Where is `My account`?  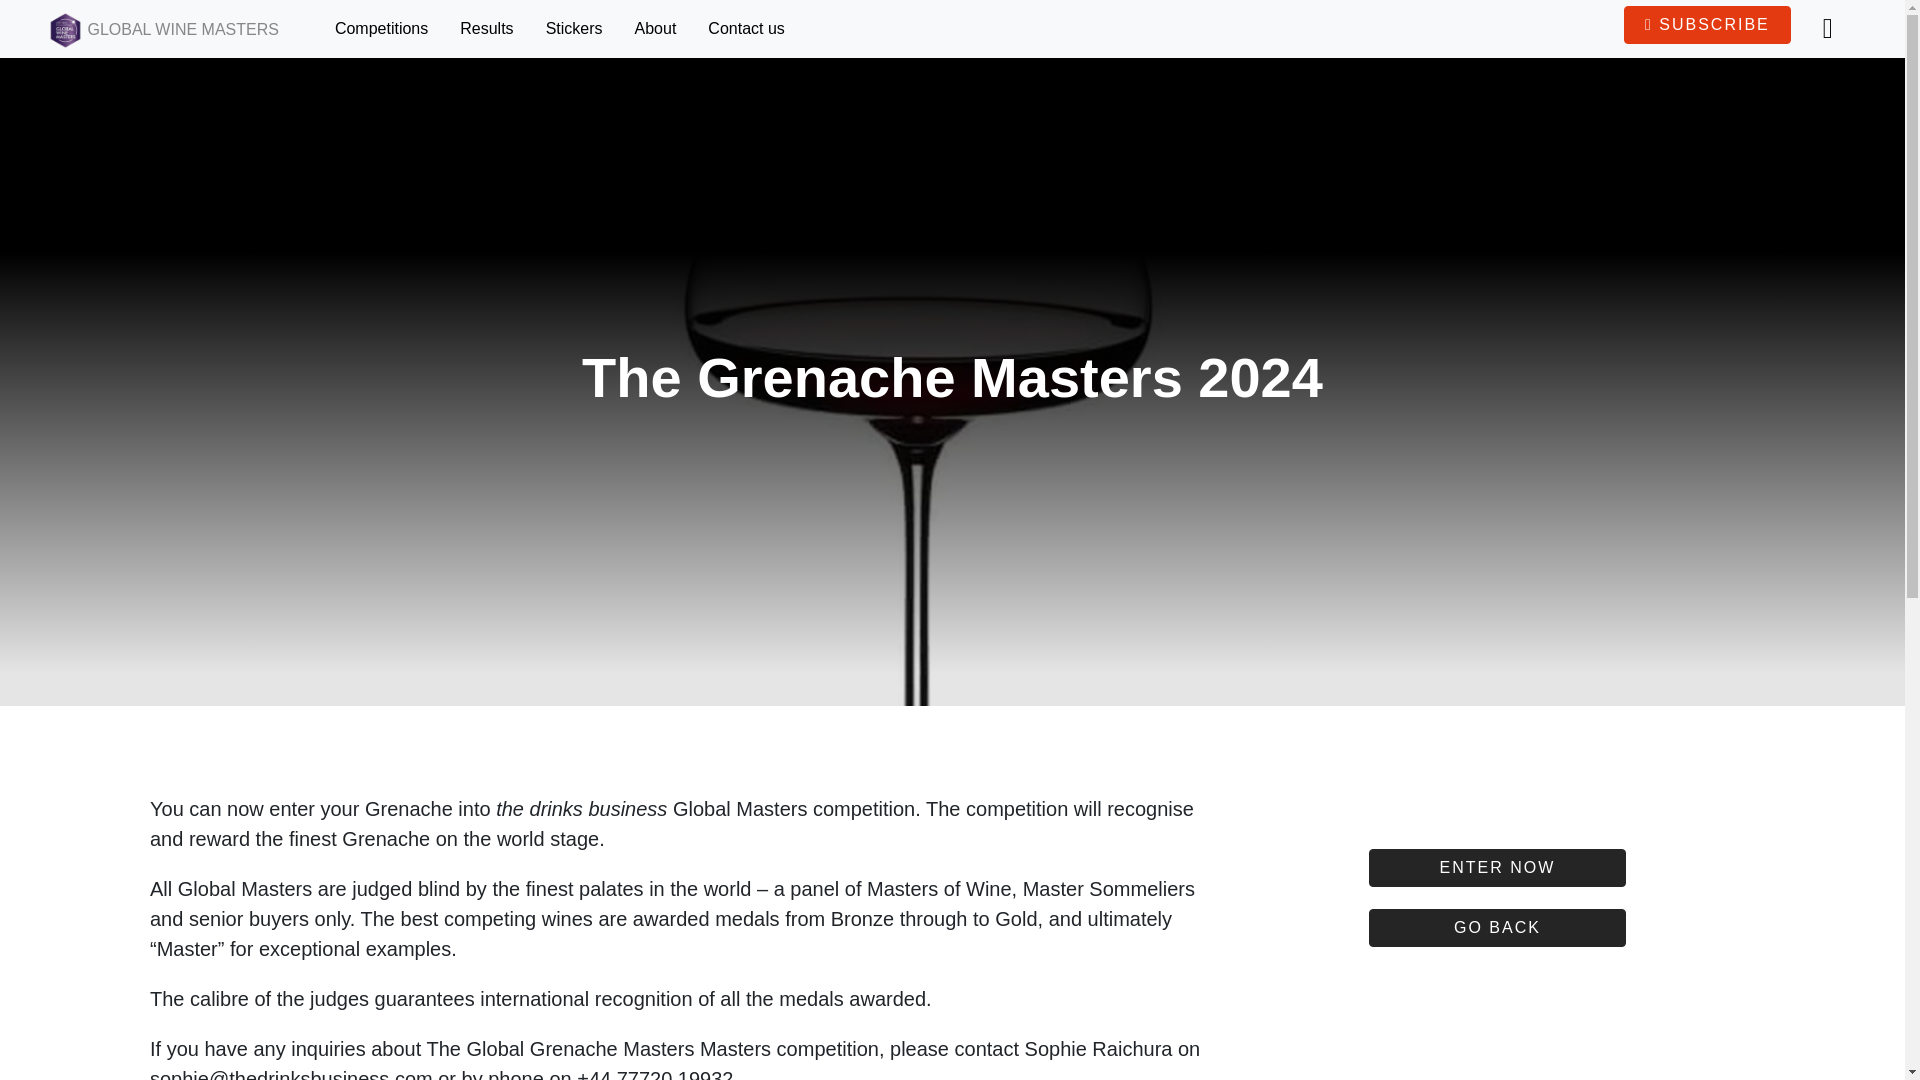 My account is located at coordinates (1835, 29).